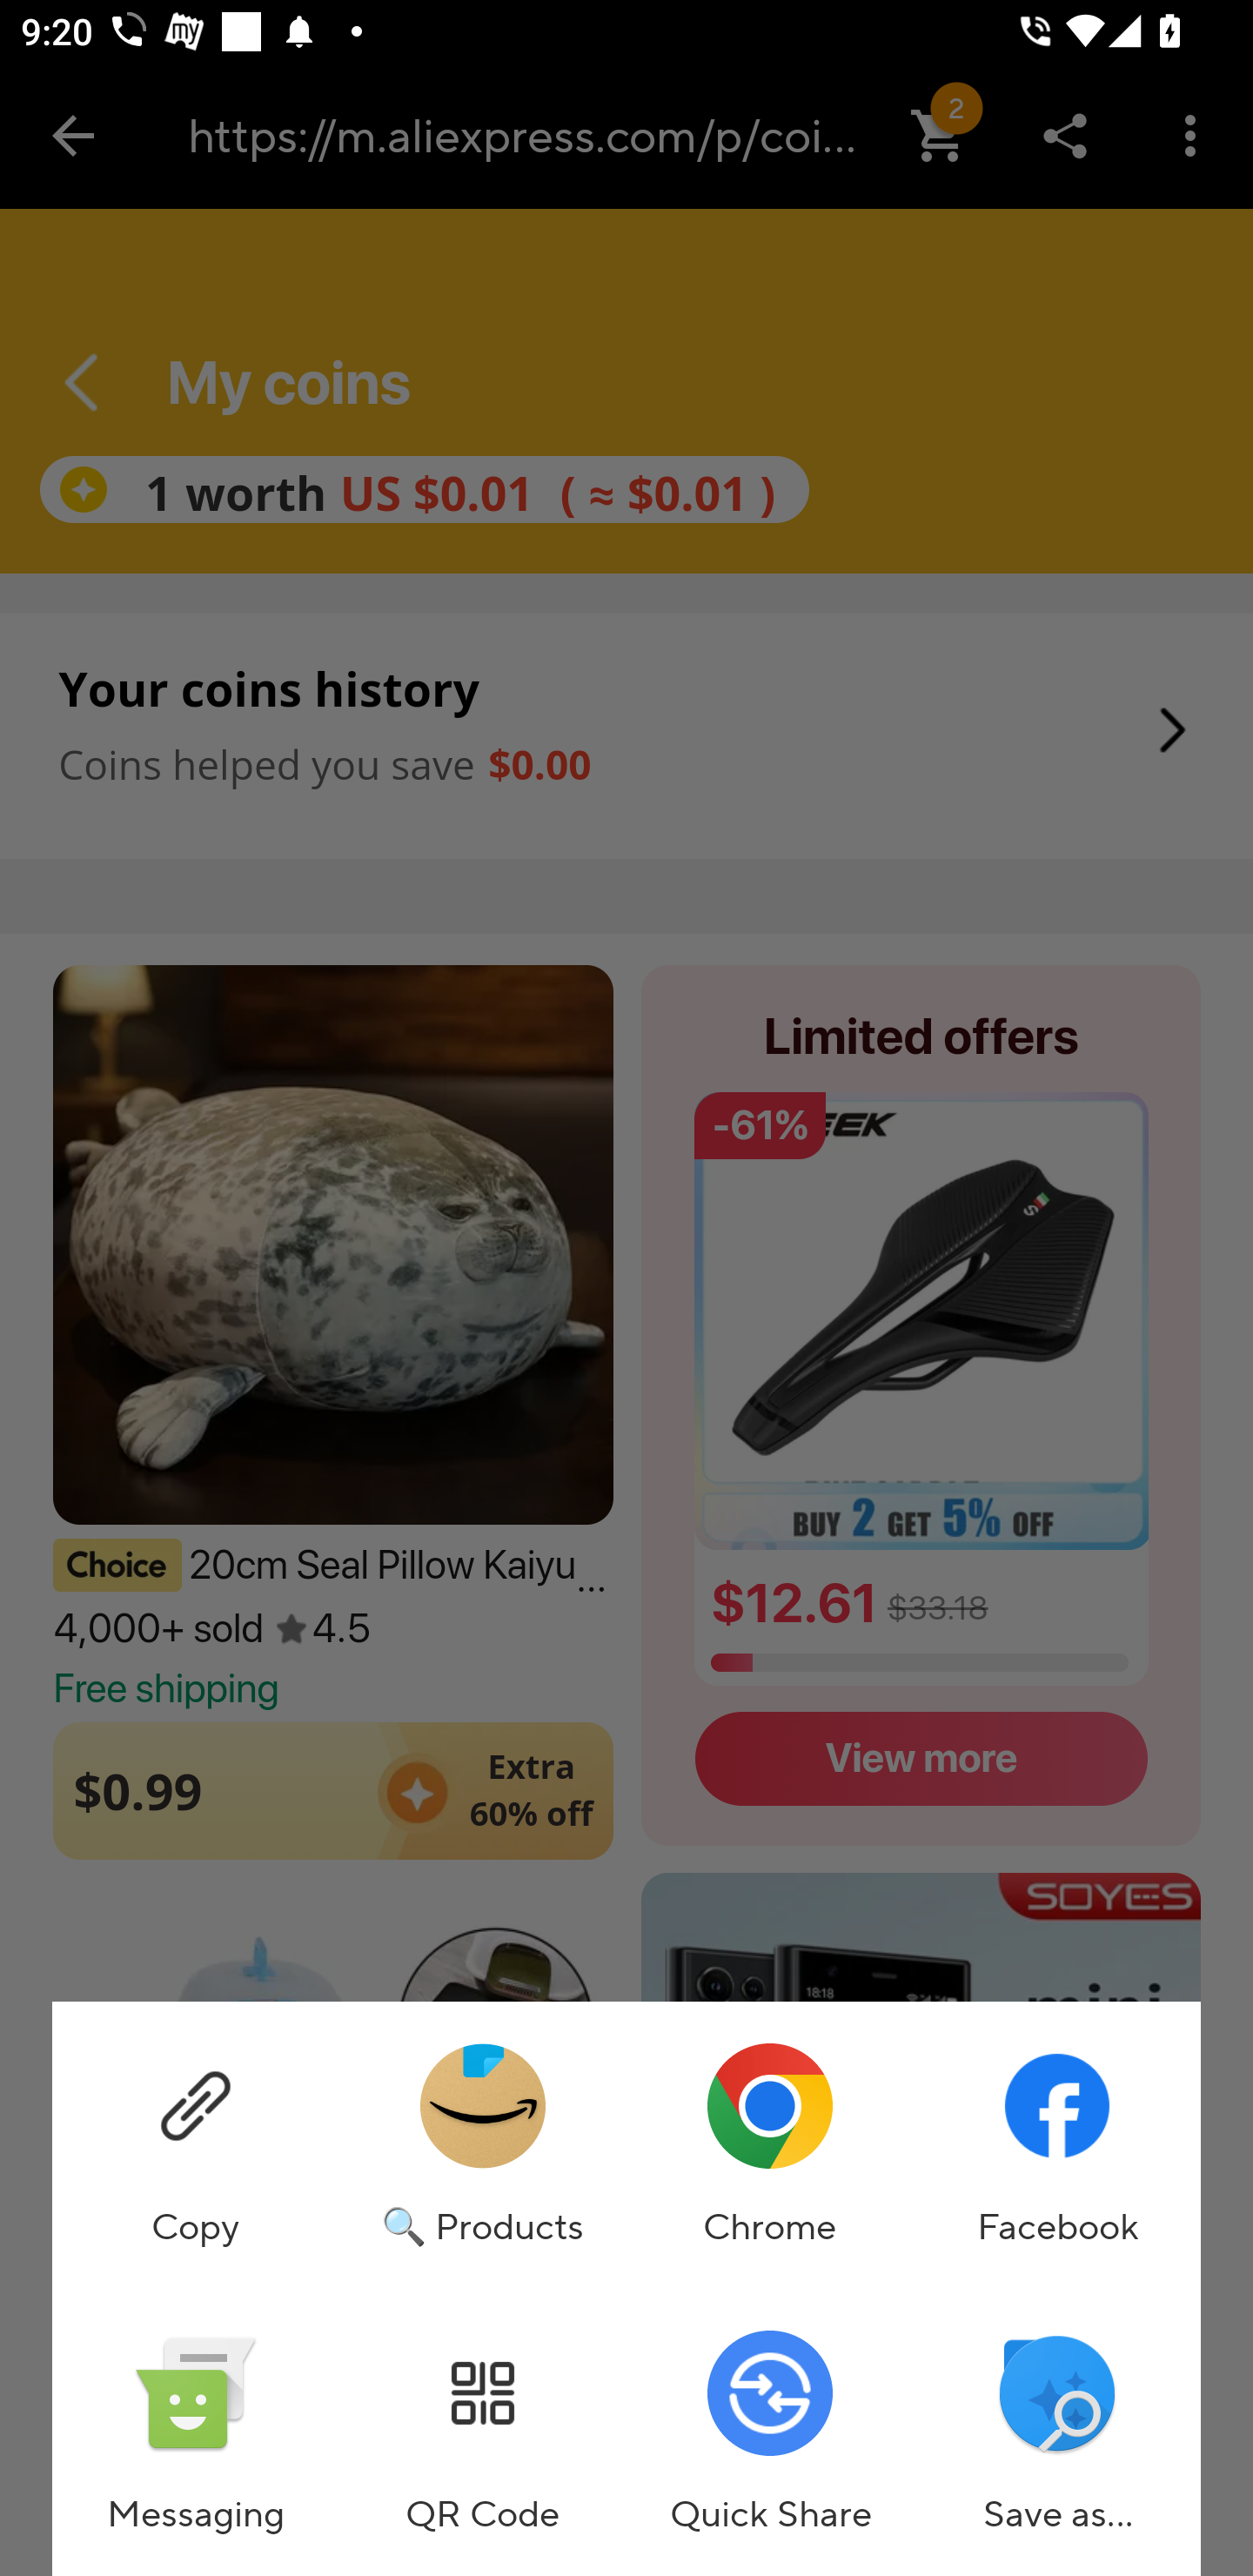 Image resolution: width=1253 pixels, height=2576 pixels. What do you see at coordinates (769, 2433) in the screenshot?
I see `Quick Share` at bounding box center [769, 2433].